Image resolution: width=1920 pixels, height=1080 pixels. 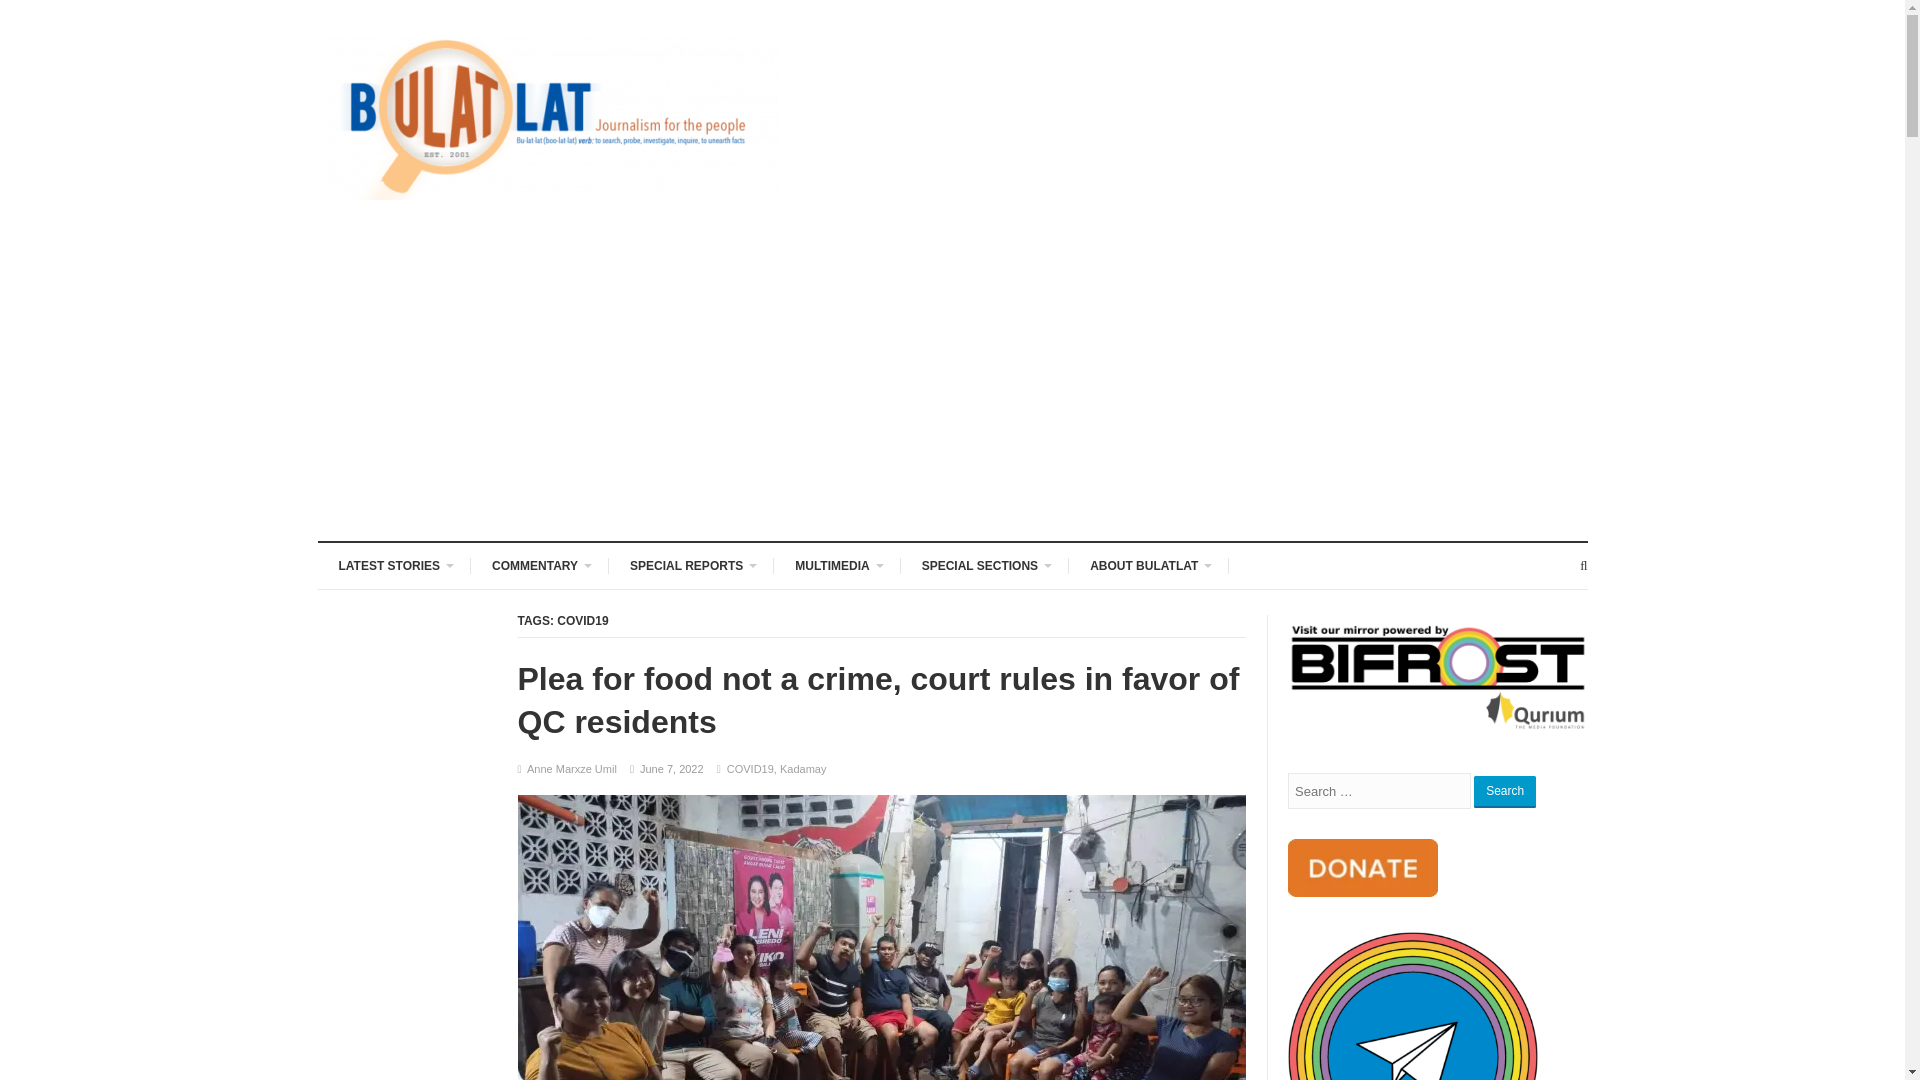 What do you see at coordinates (984, 564) in the screenshot?
I see `SPECIAL SECTIONS` at bounding box center [984, 564].